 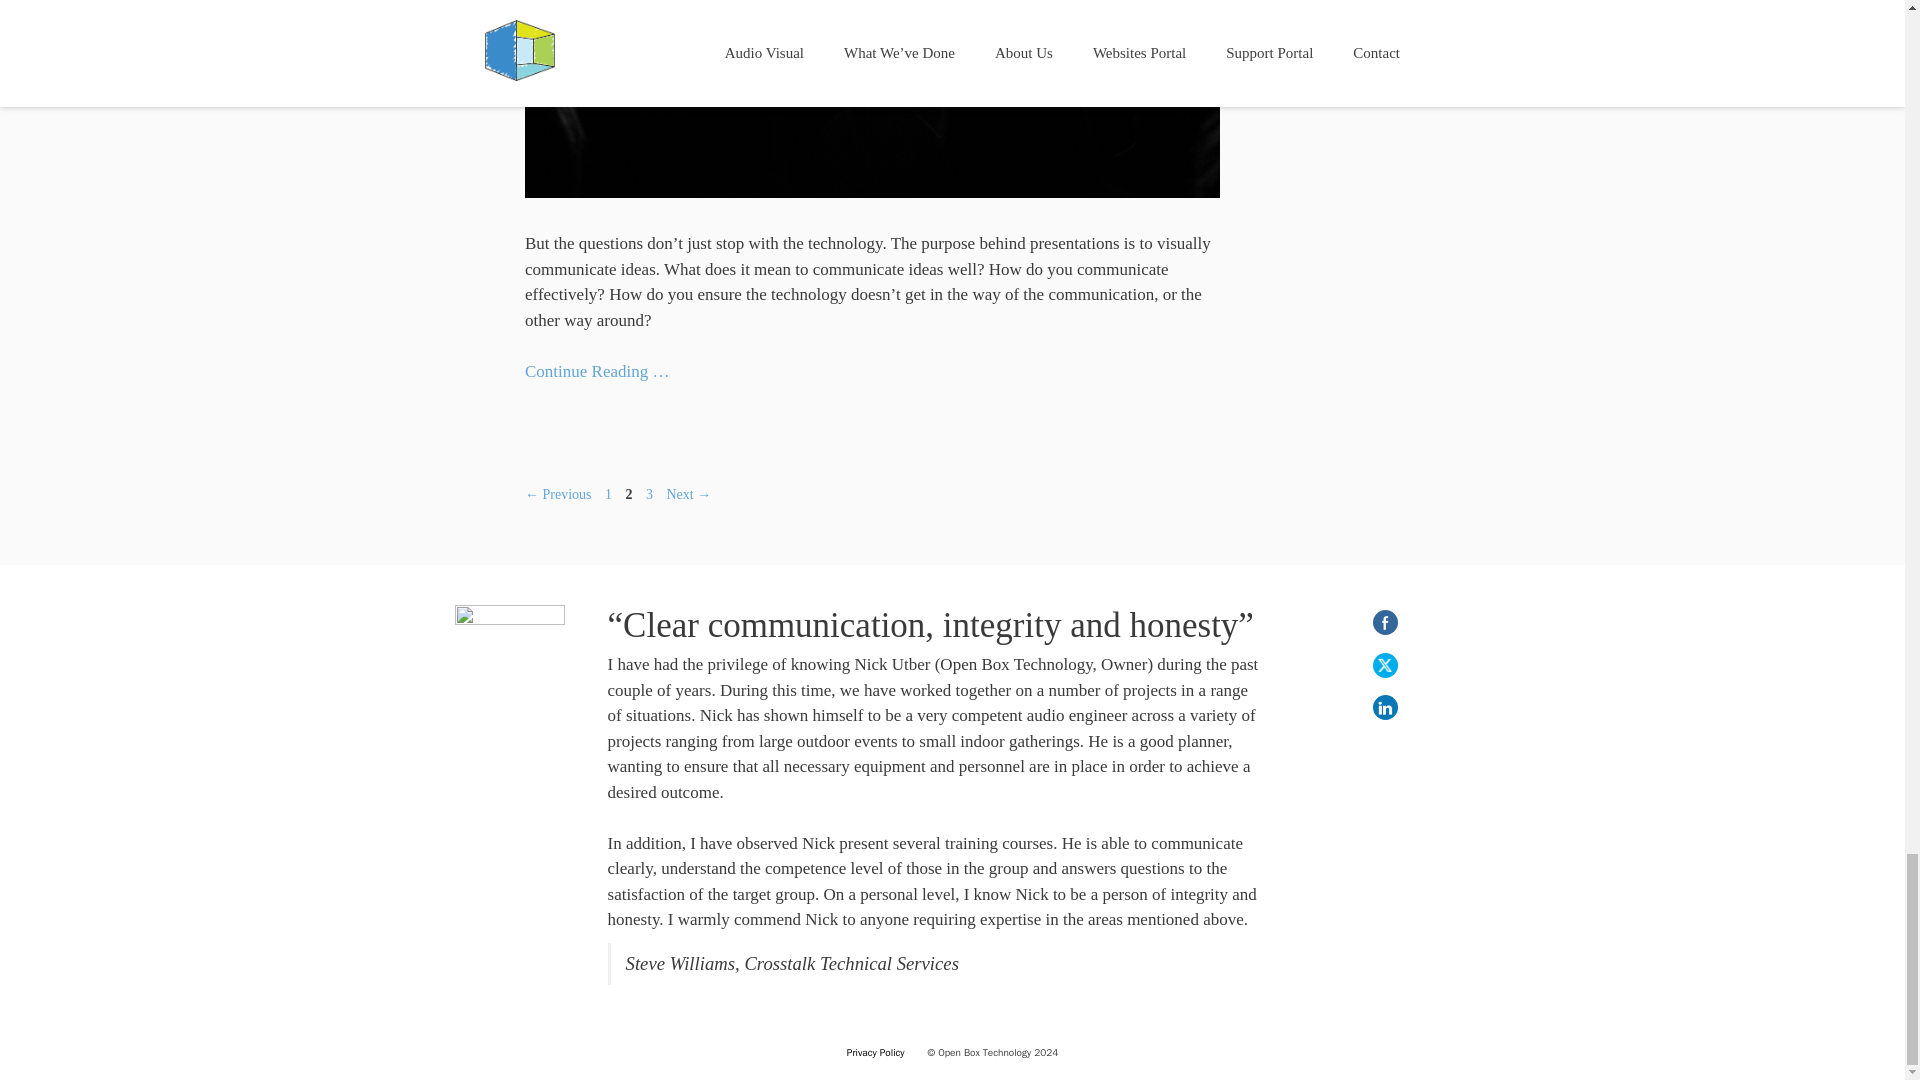 What do you see at coordinates (1385, 664) in the screenshot?
I see `Visit our Twitter` at bounding box center [1385, 664].